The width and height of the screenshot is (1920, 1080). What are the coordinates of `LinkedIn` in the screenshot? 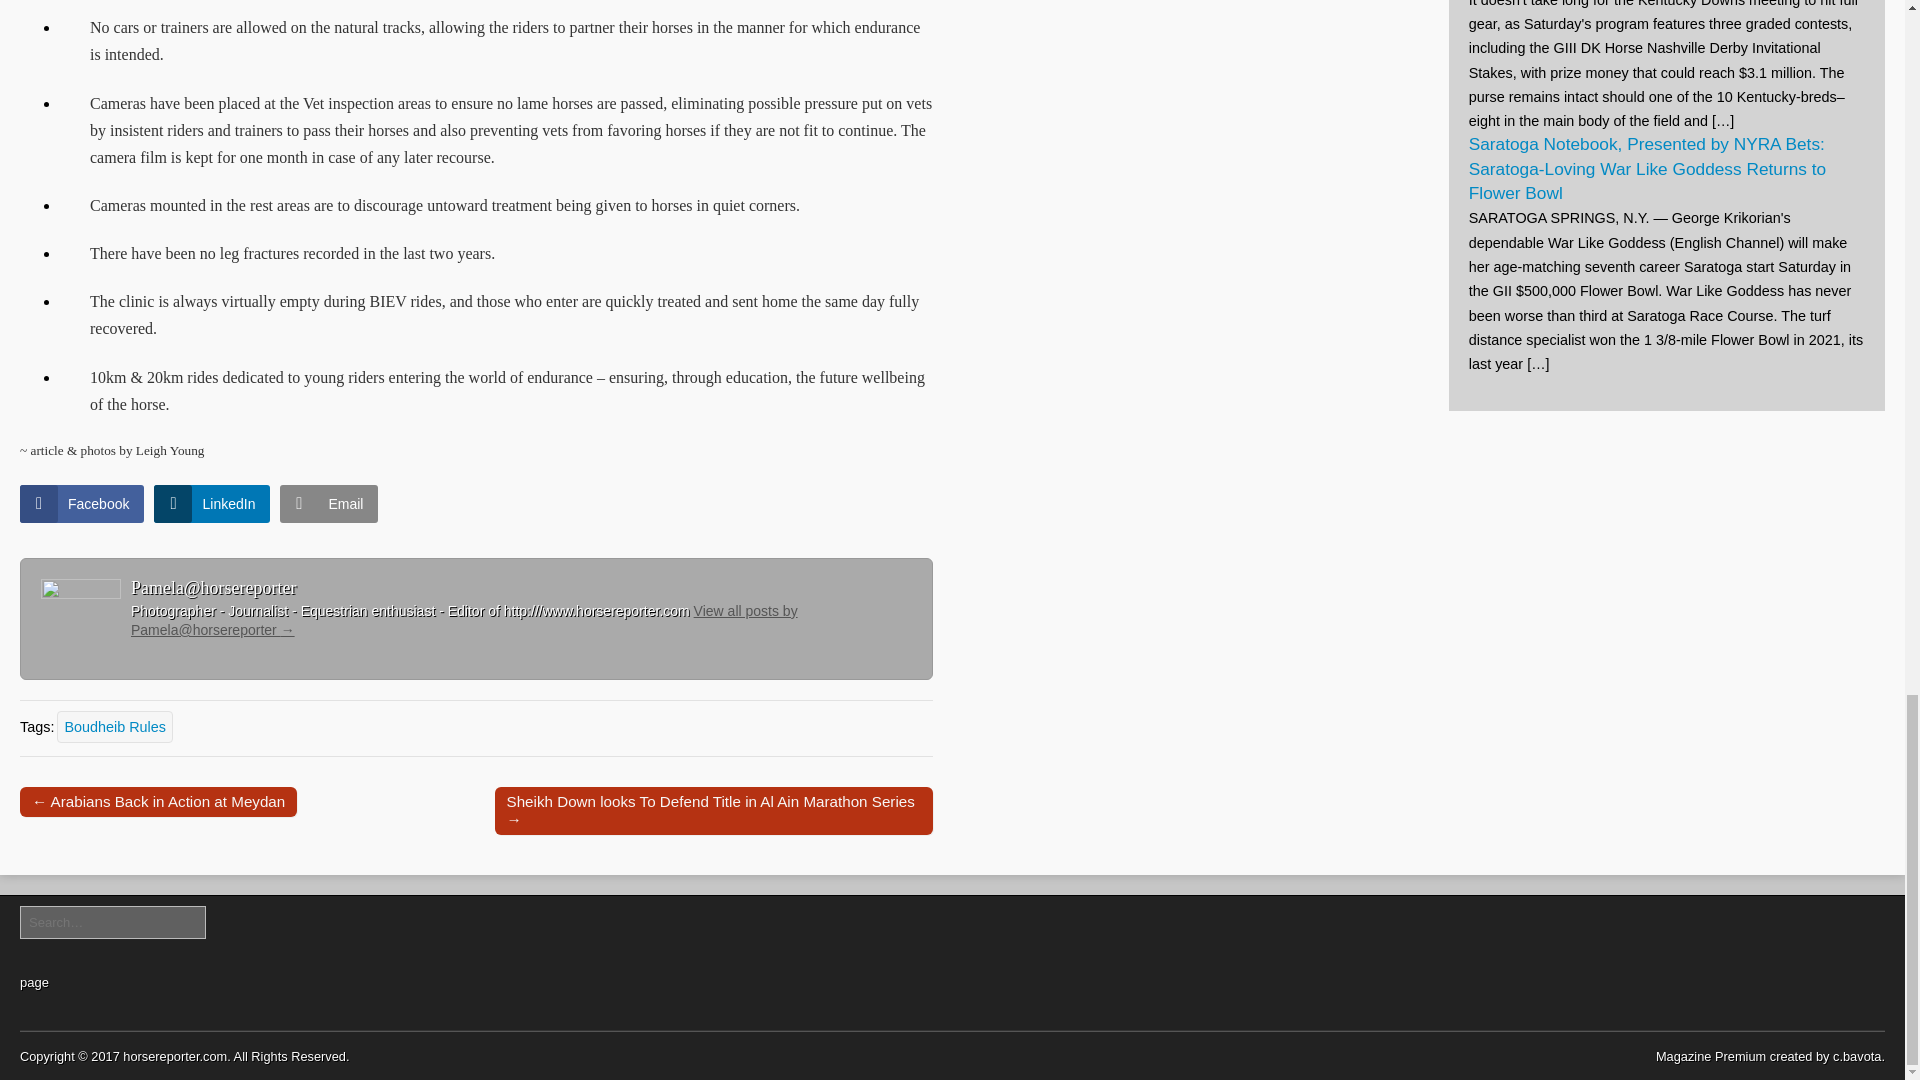 It's located at (212, 502).